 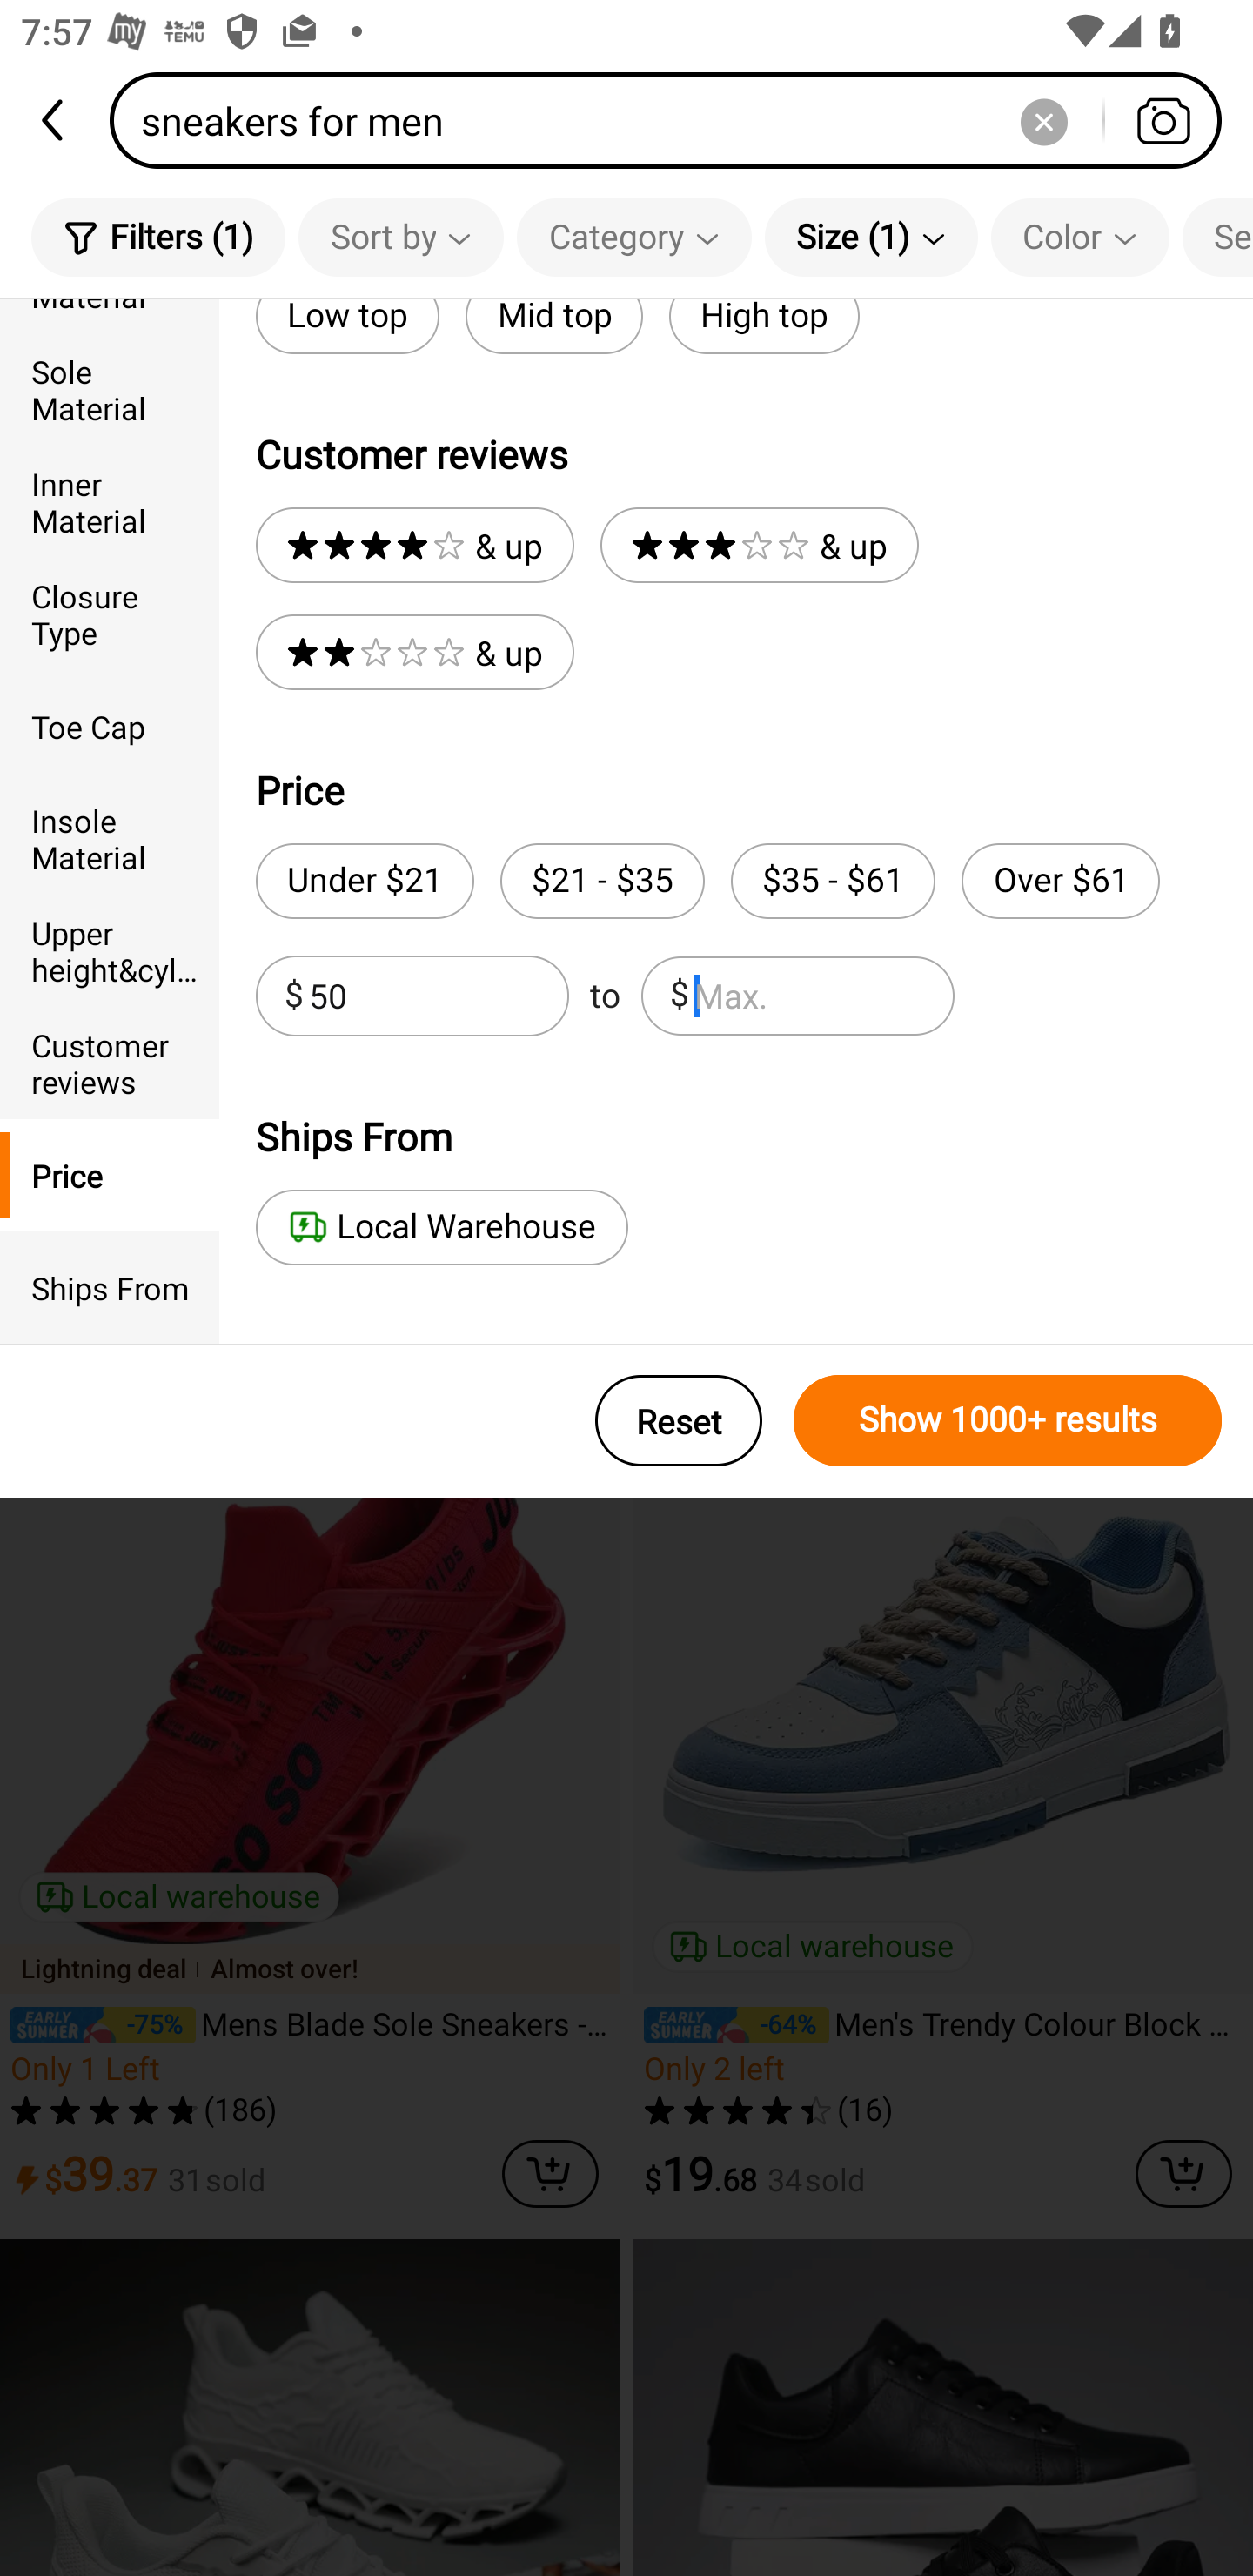 What do you see at coordinates (679, 1420) in the screenshot?
I see `Reset` at bounding box center [679, 1420].